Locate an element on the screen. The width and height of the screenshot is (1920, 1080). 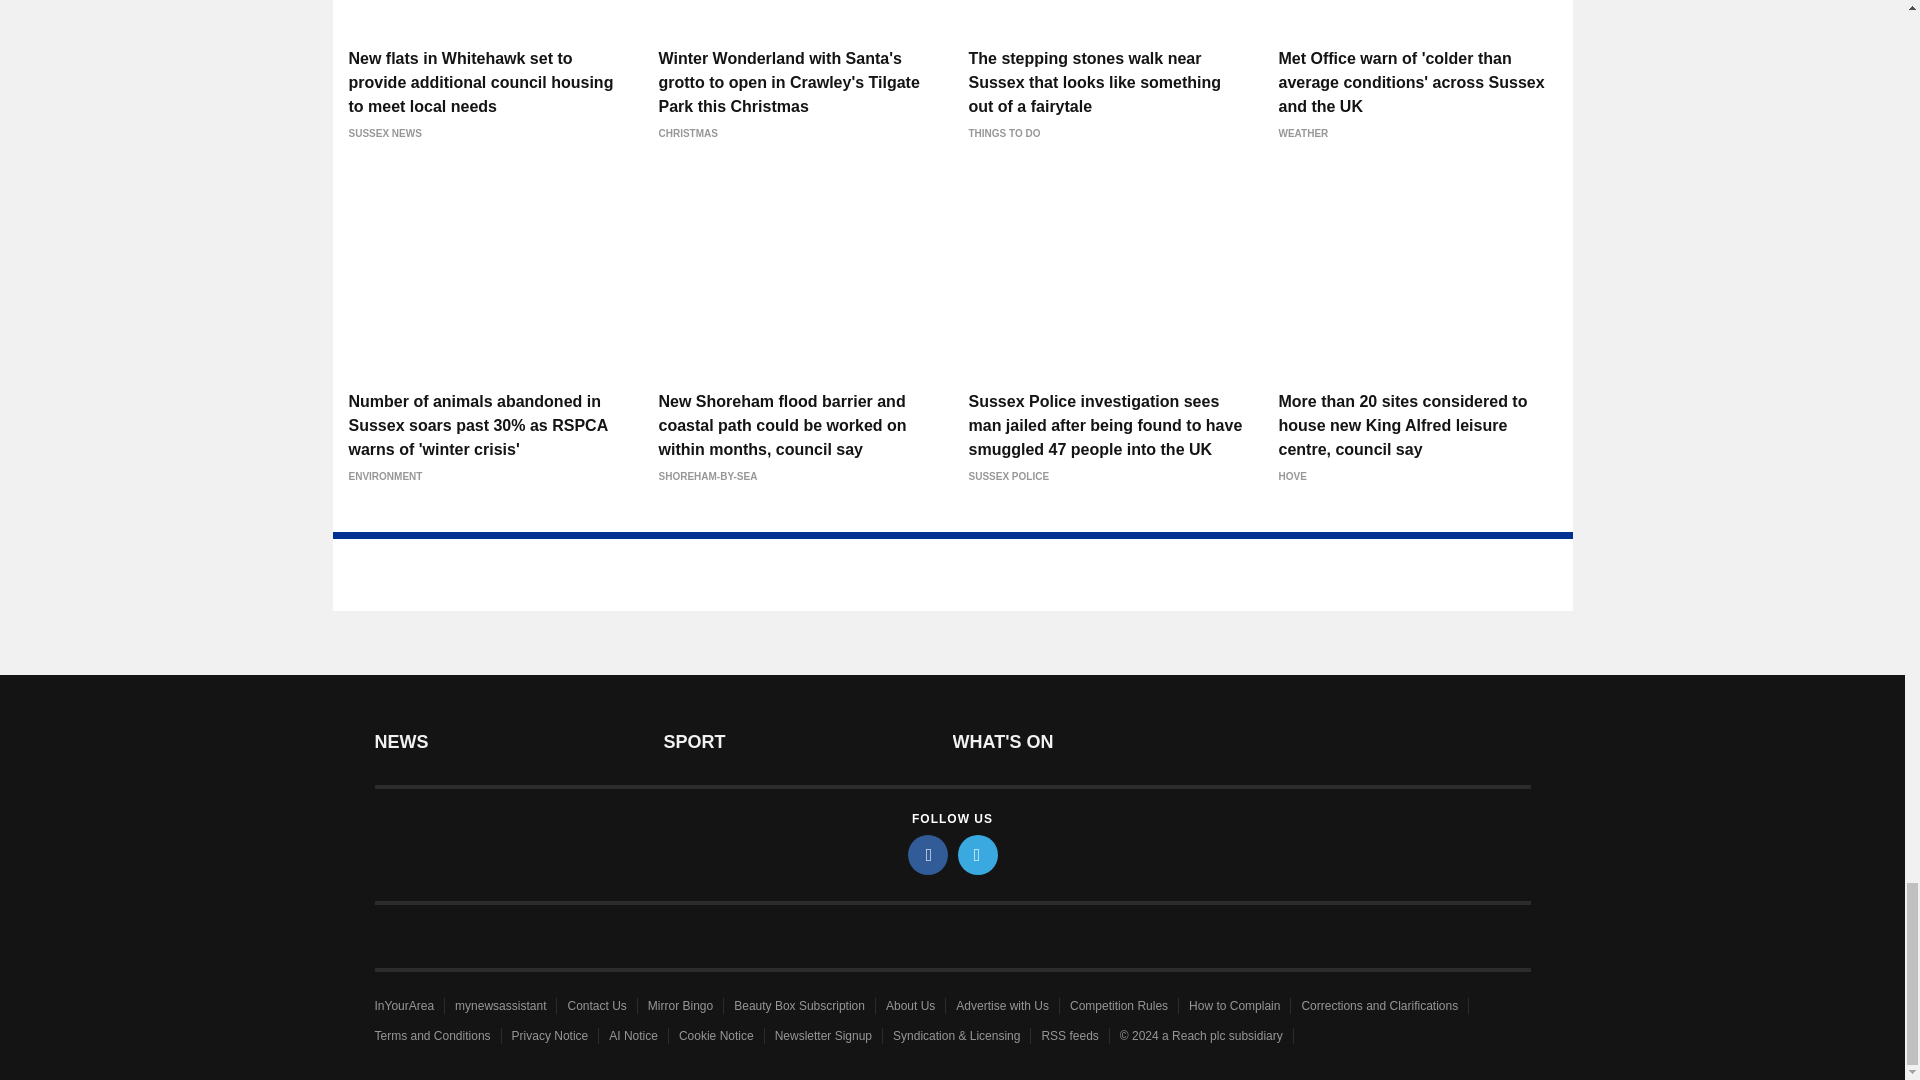
twitter is located at coordinates (978, 854).